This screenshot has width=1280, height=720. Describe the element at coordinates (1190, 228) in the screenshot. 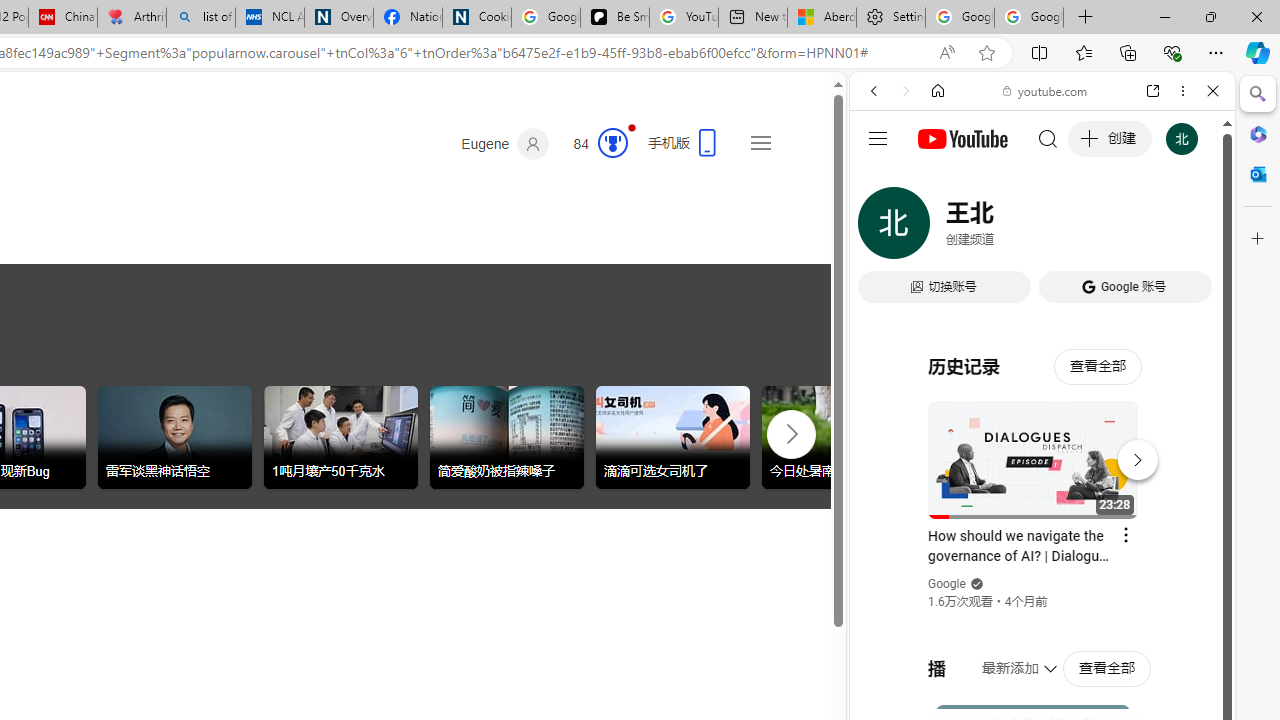

I see `Preferences` at that location.